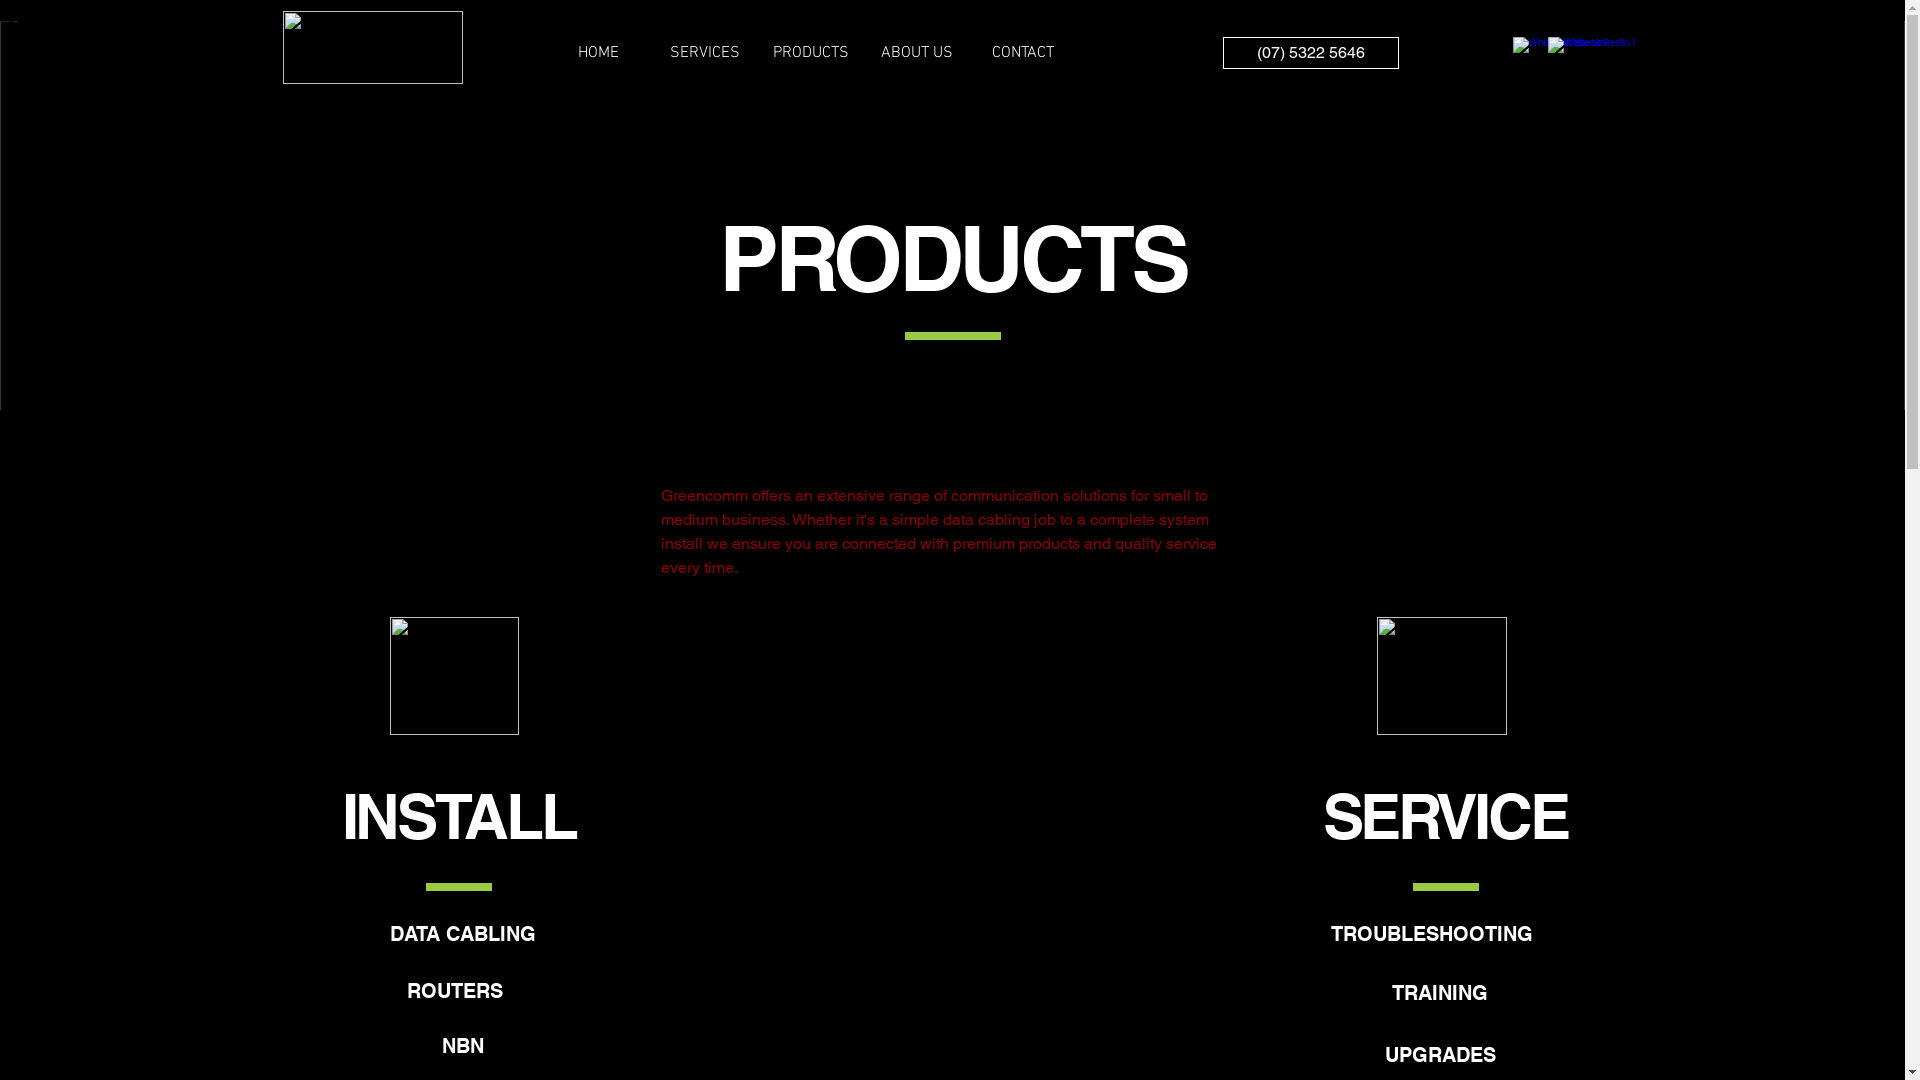 This screenshot has height=1080, width=1920. Describe the element at coordinates (917, 53) in the screenshot. I see `ABOUT US` at that location.